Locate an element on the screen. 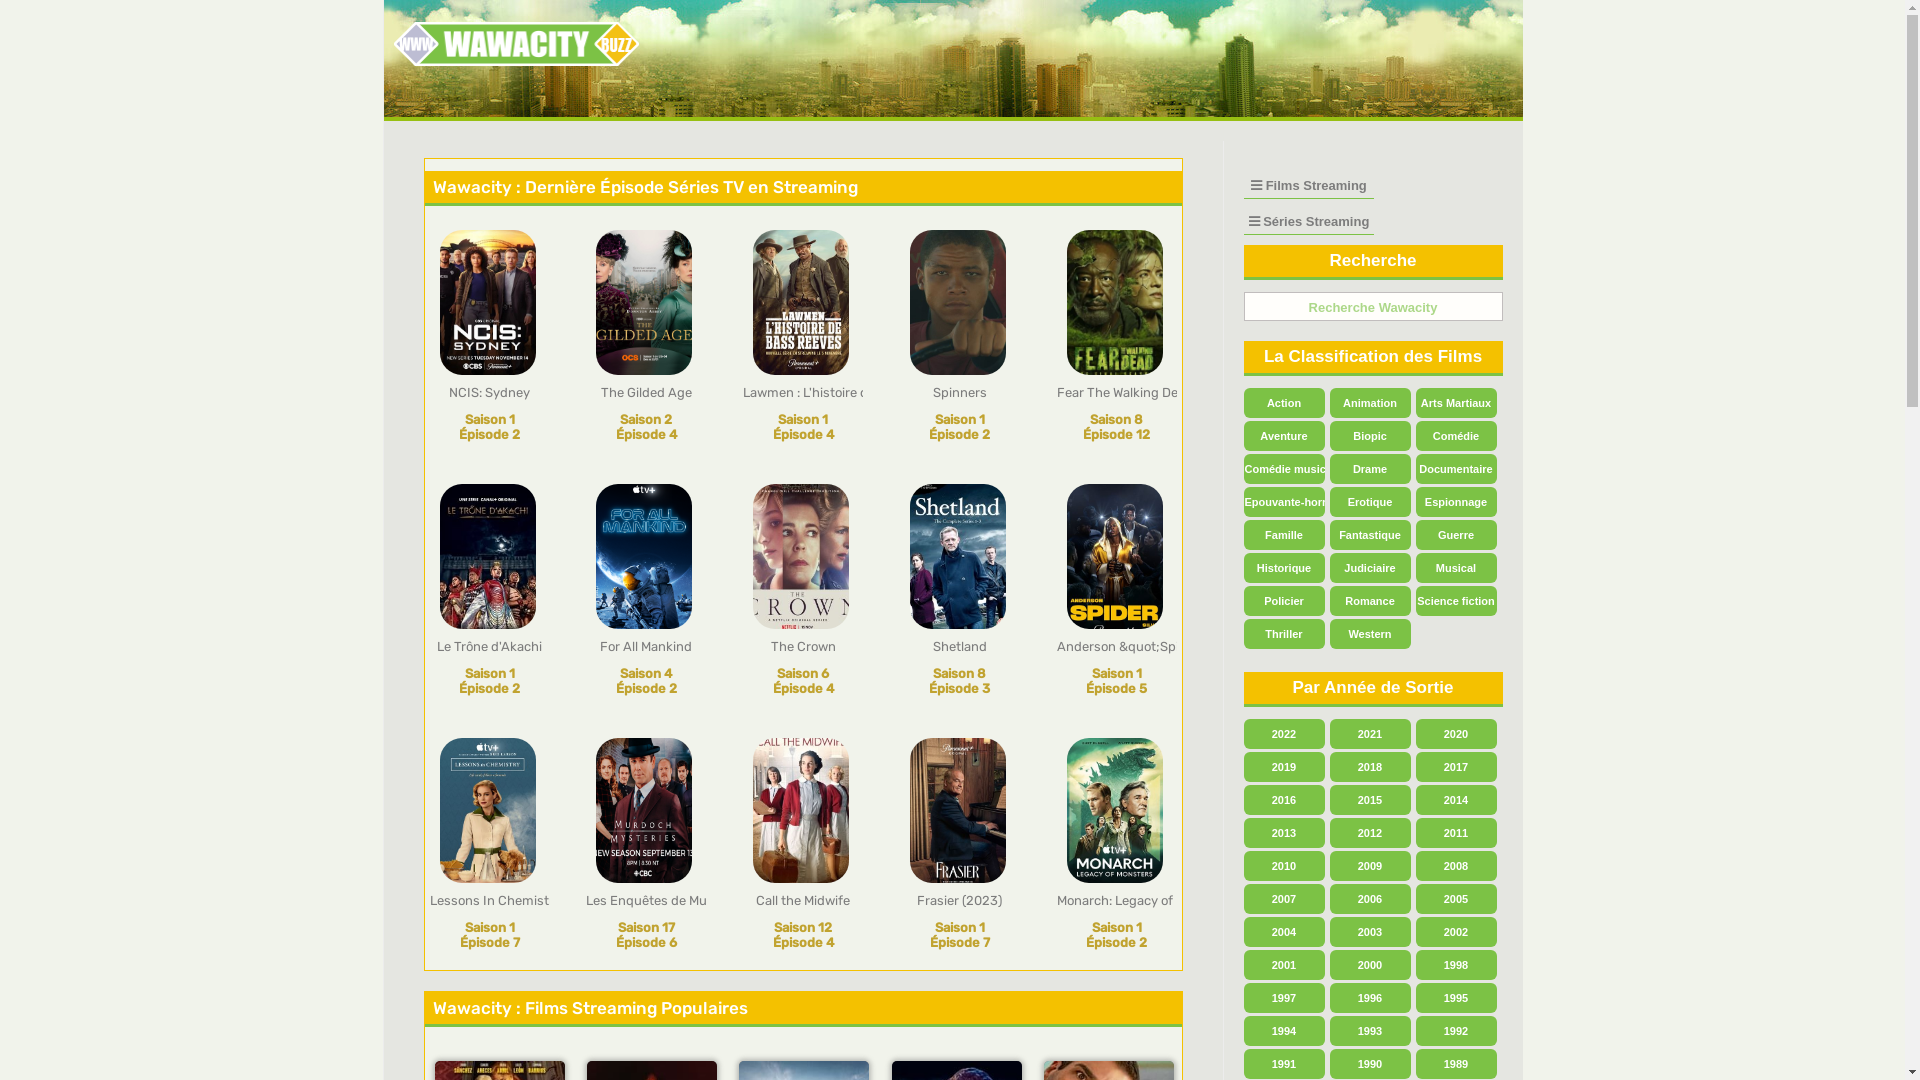 The image size is (1920, 1080). 2016 is located at coordinates (1284, 800).